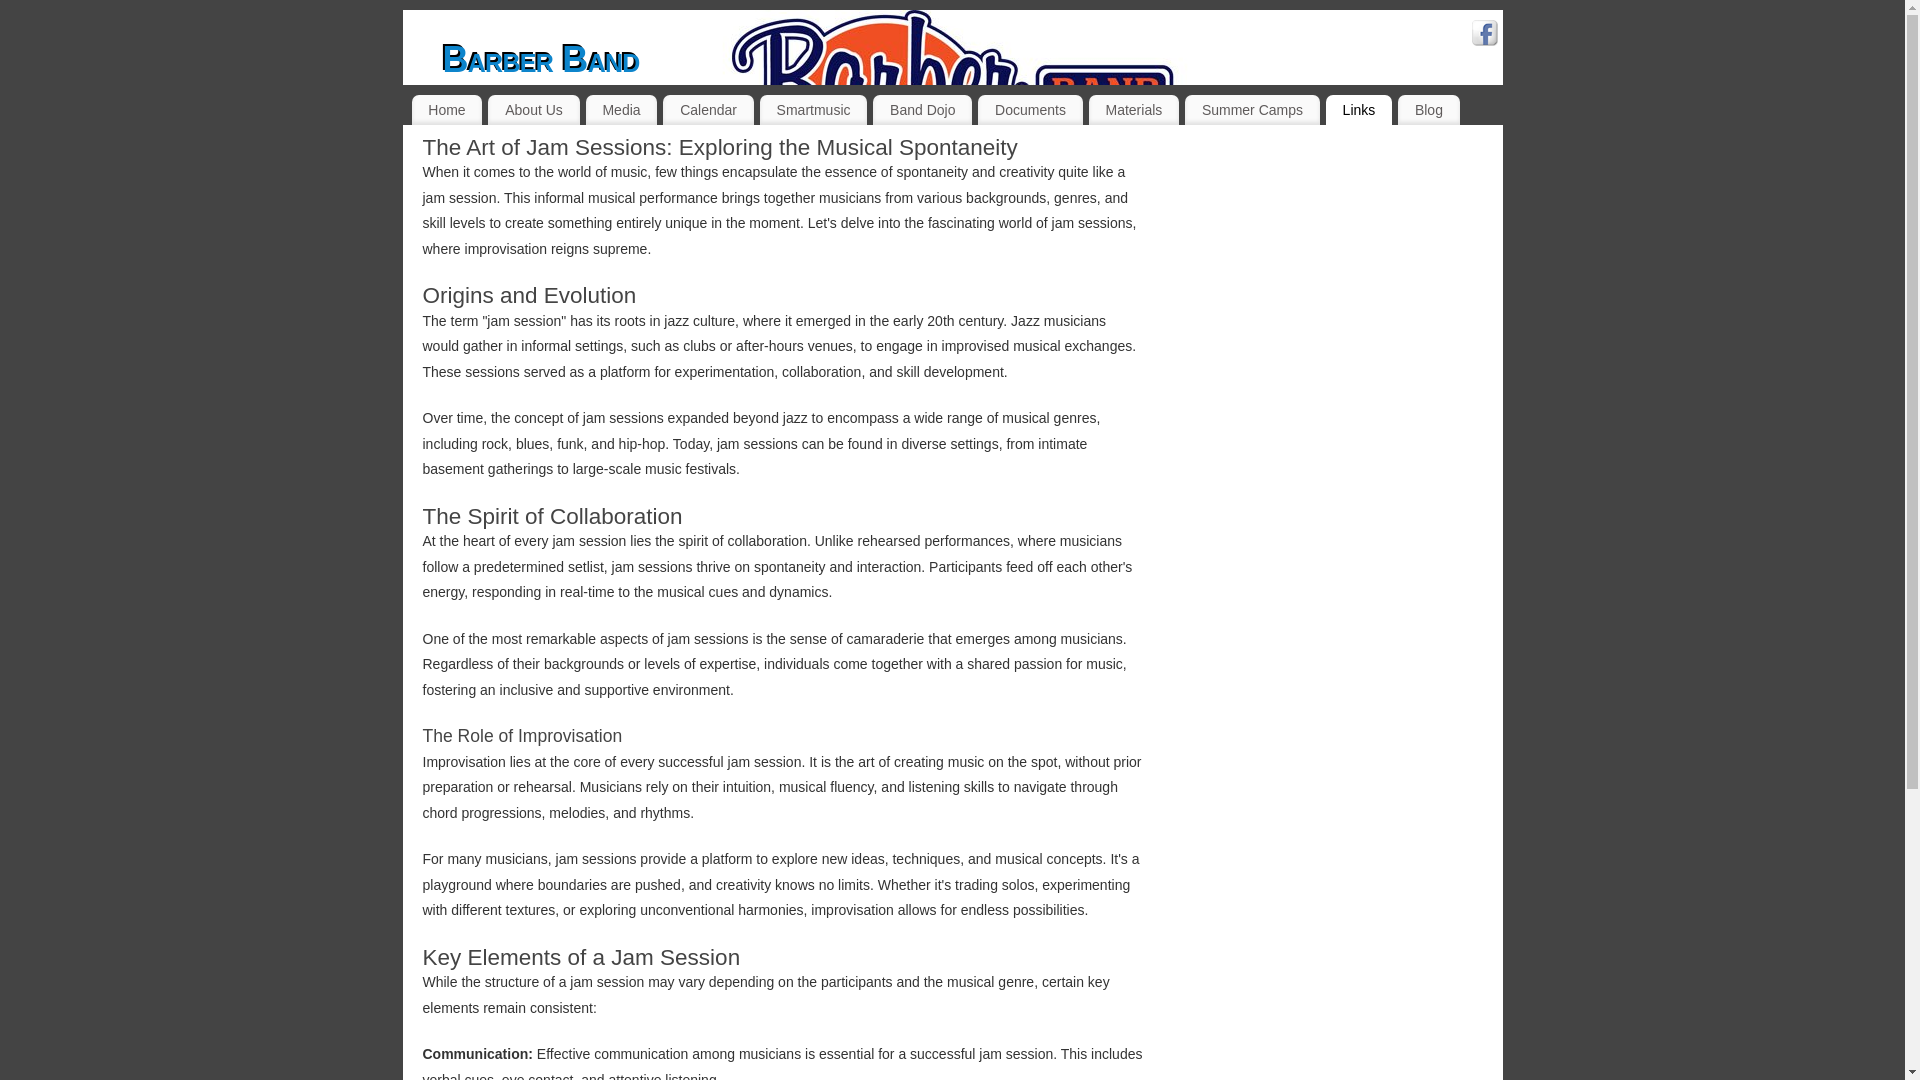 The width and height of the screenshot is (1920, 1080). Describe the element at coordinates (1030, 110) in the screenshot. I see `Documents` at that location.